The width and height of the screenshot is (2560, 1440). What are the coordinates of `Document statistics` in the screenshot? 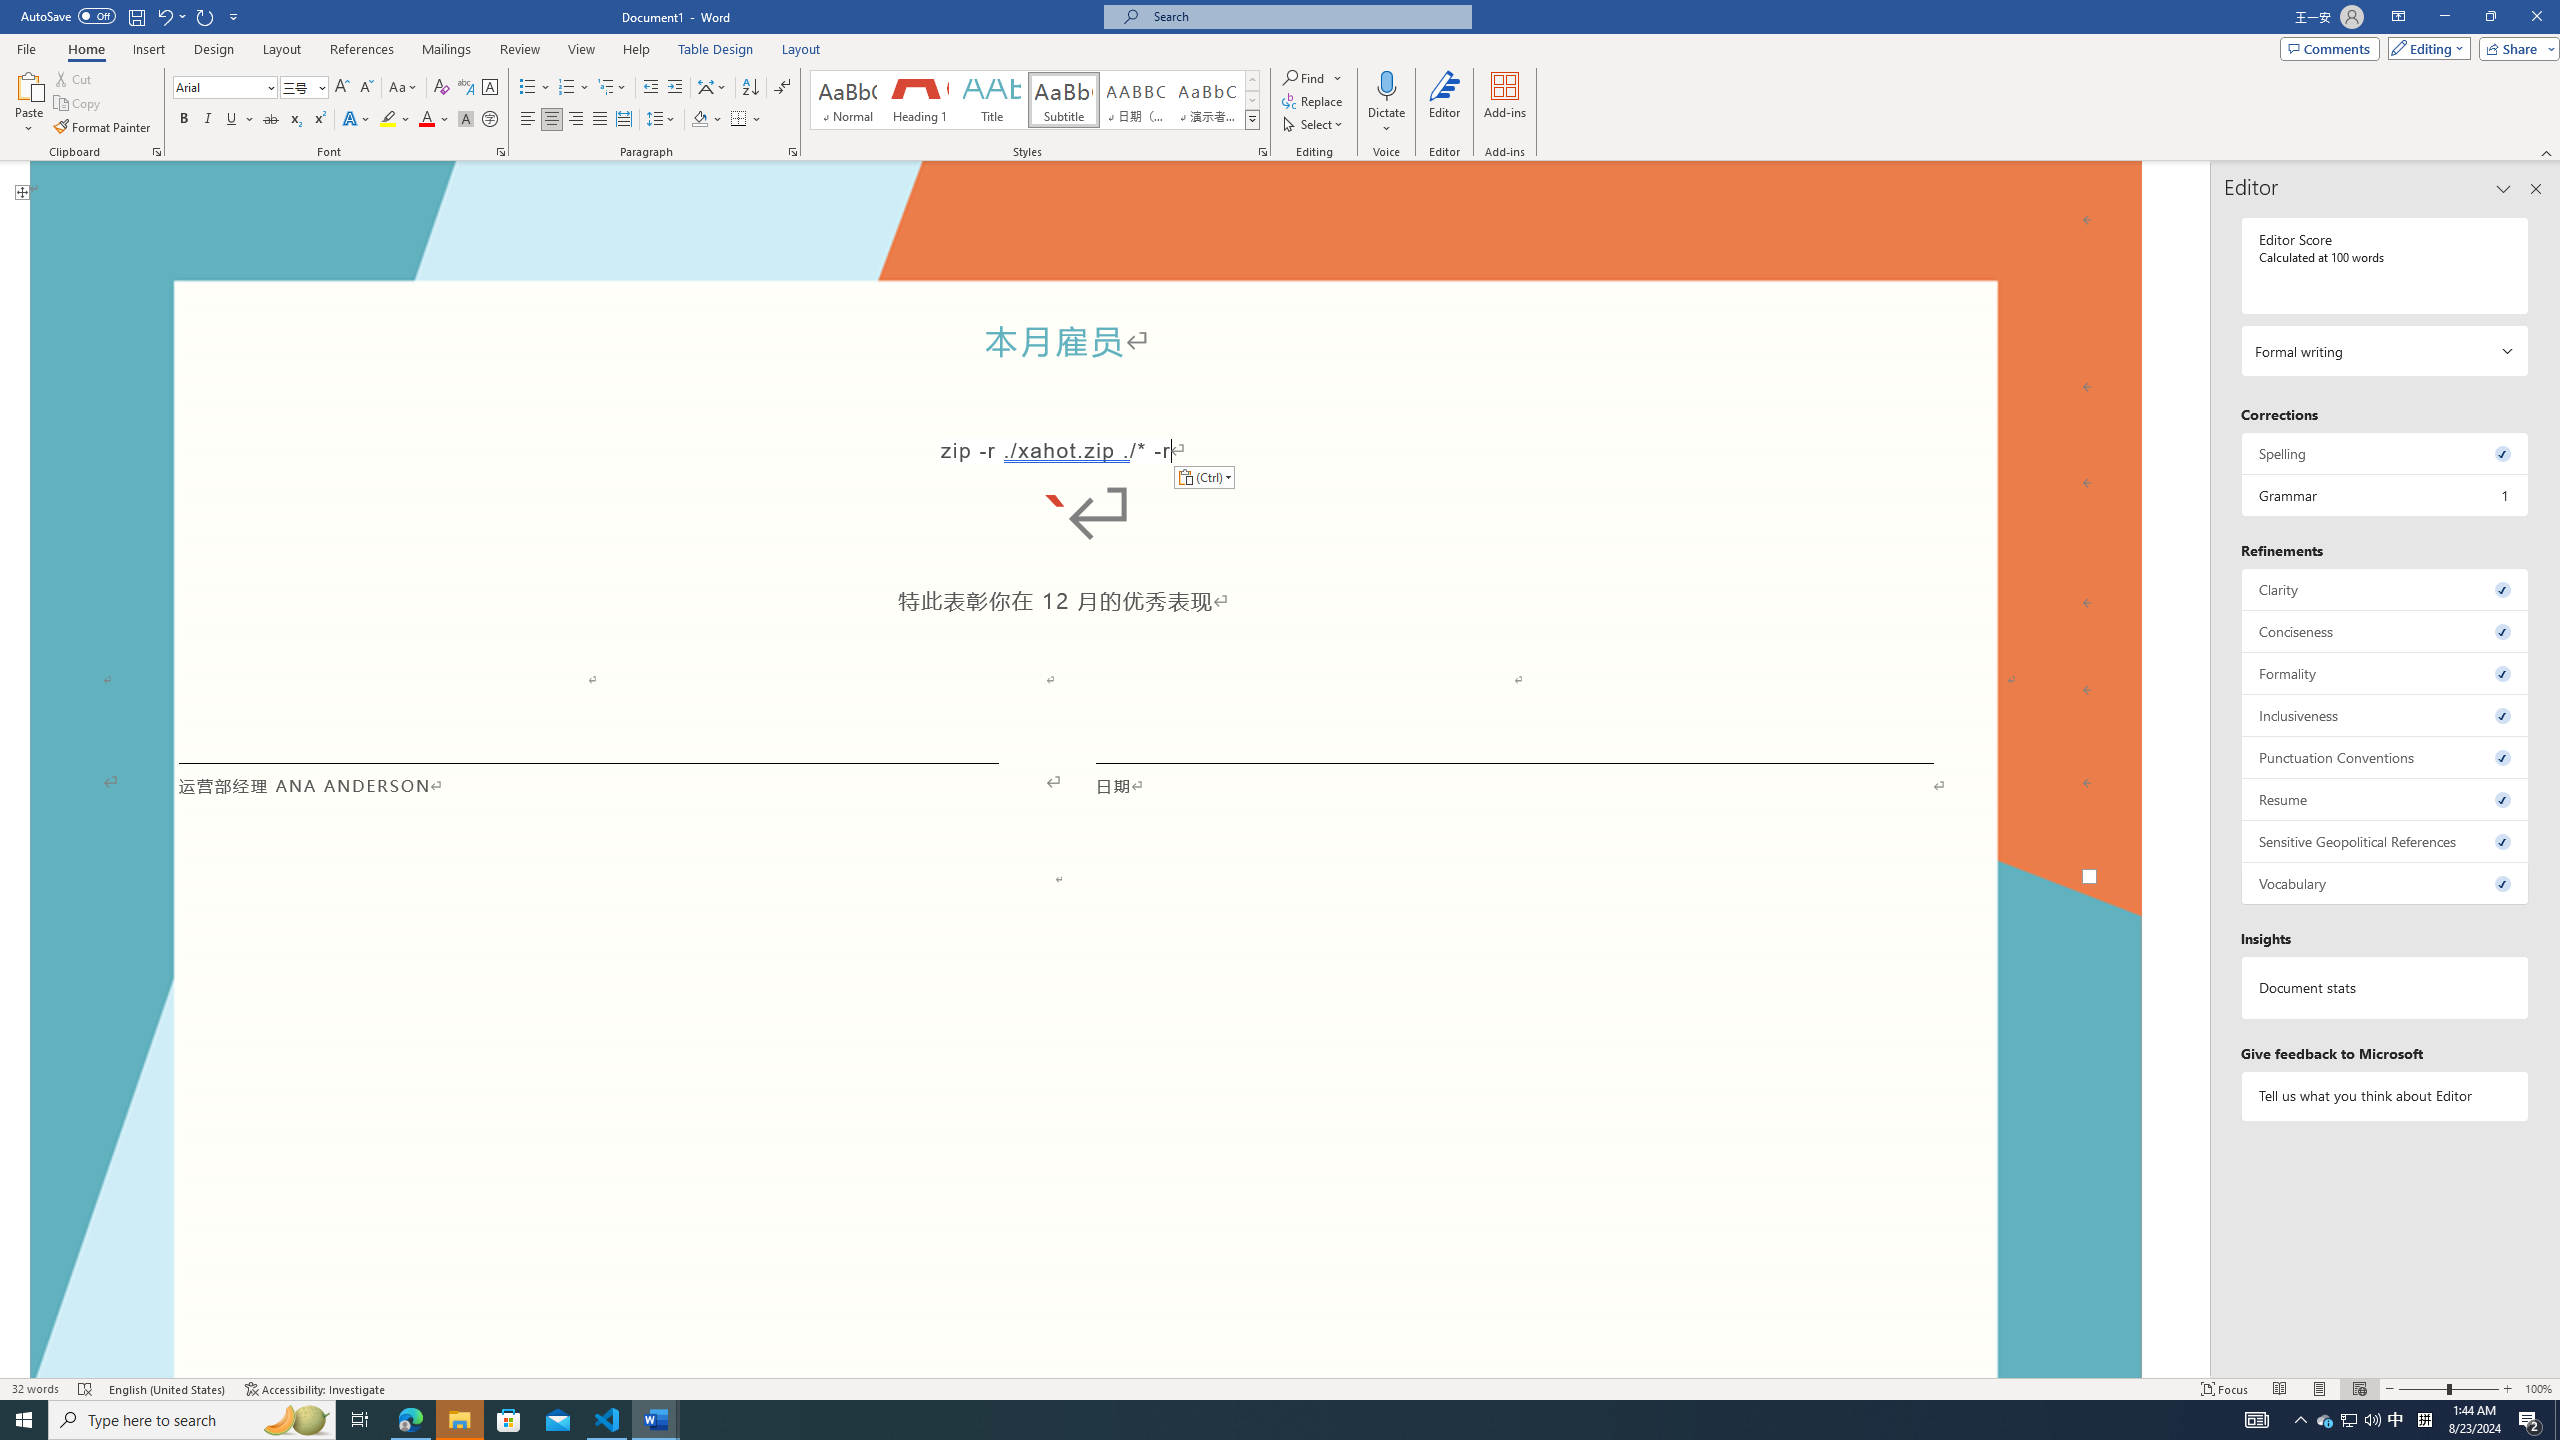 It's located at (2386, 988).